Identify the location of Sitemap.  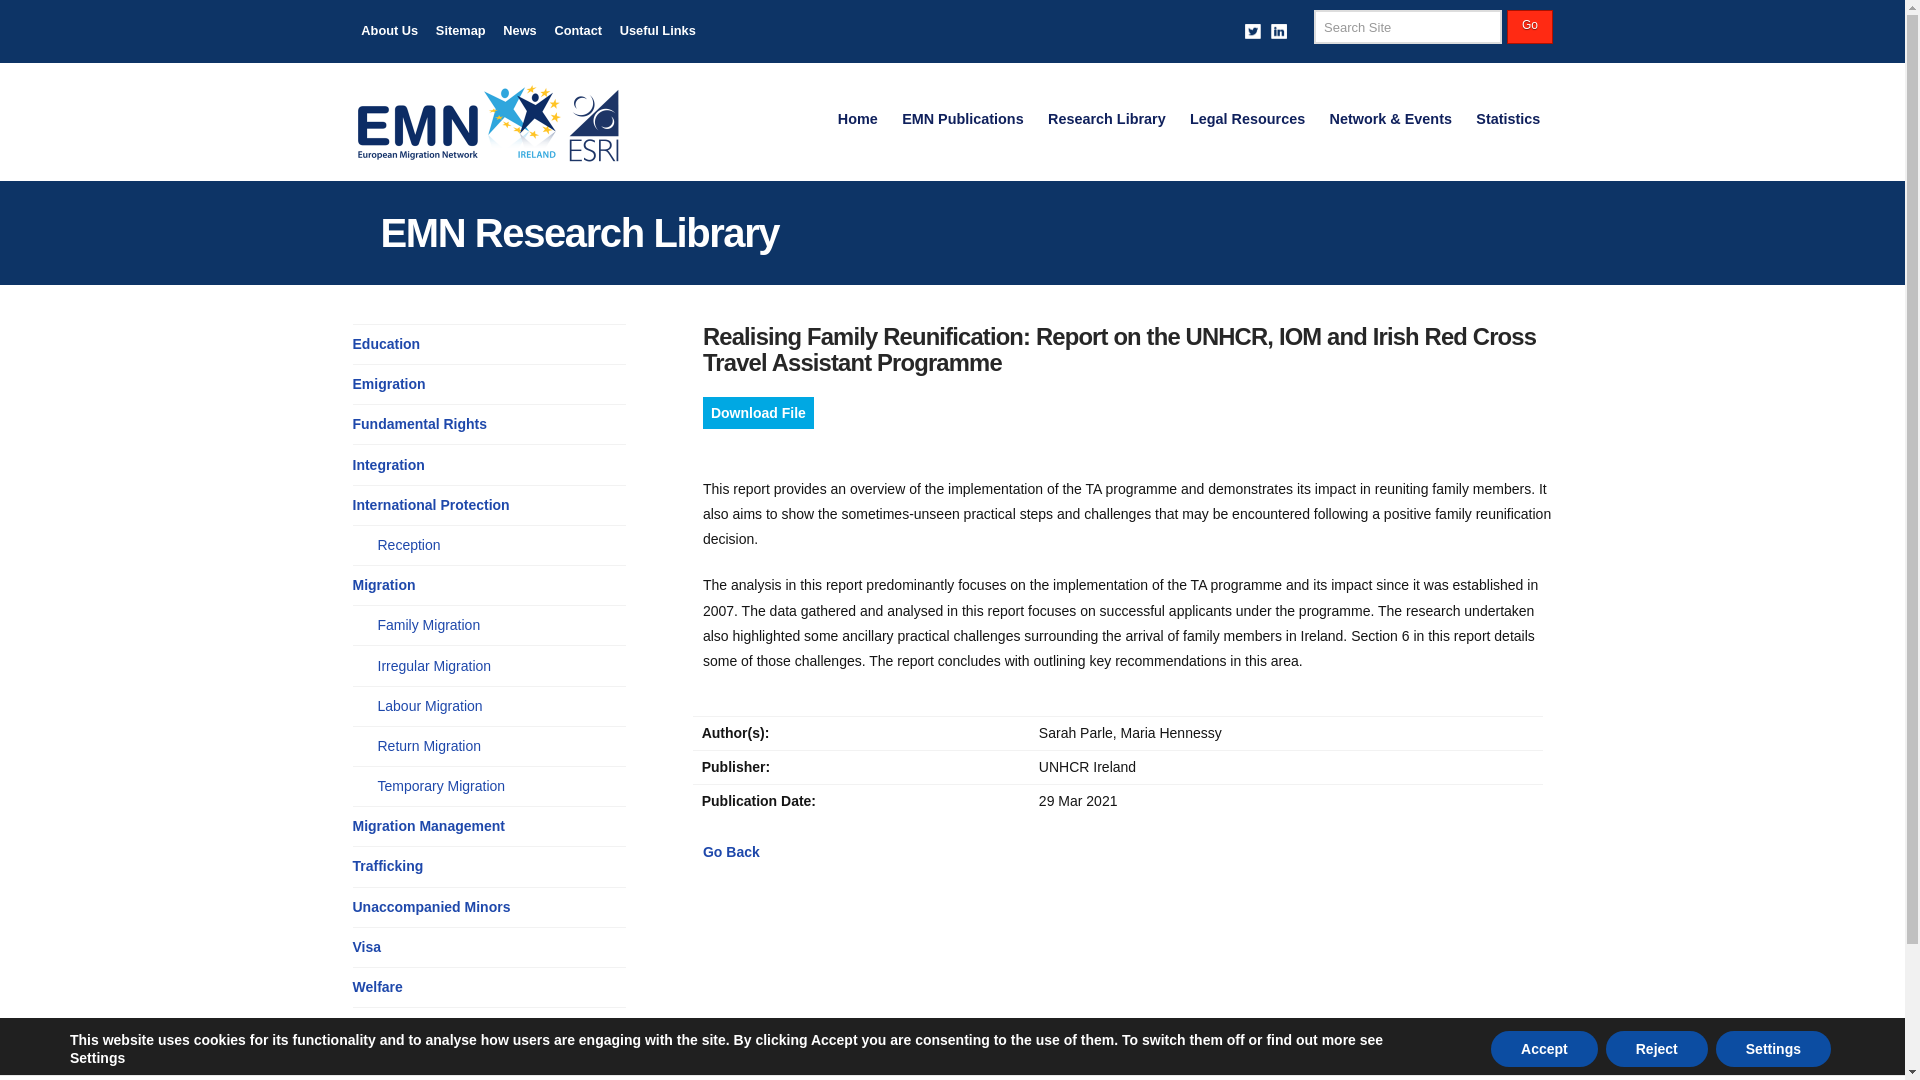
(460, 31).